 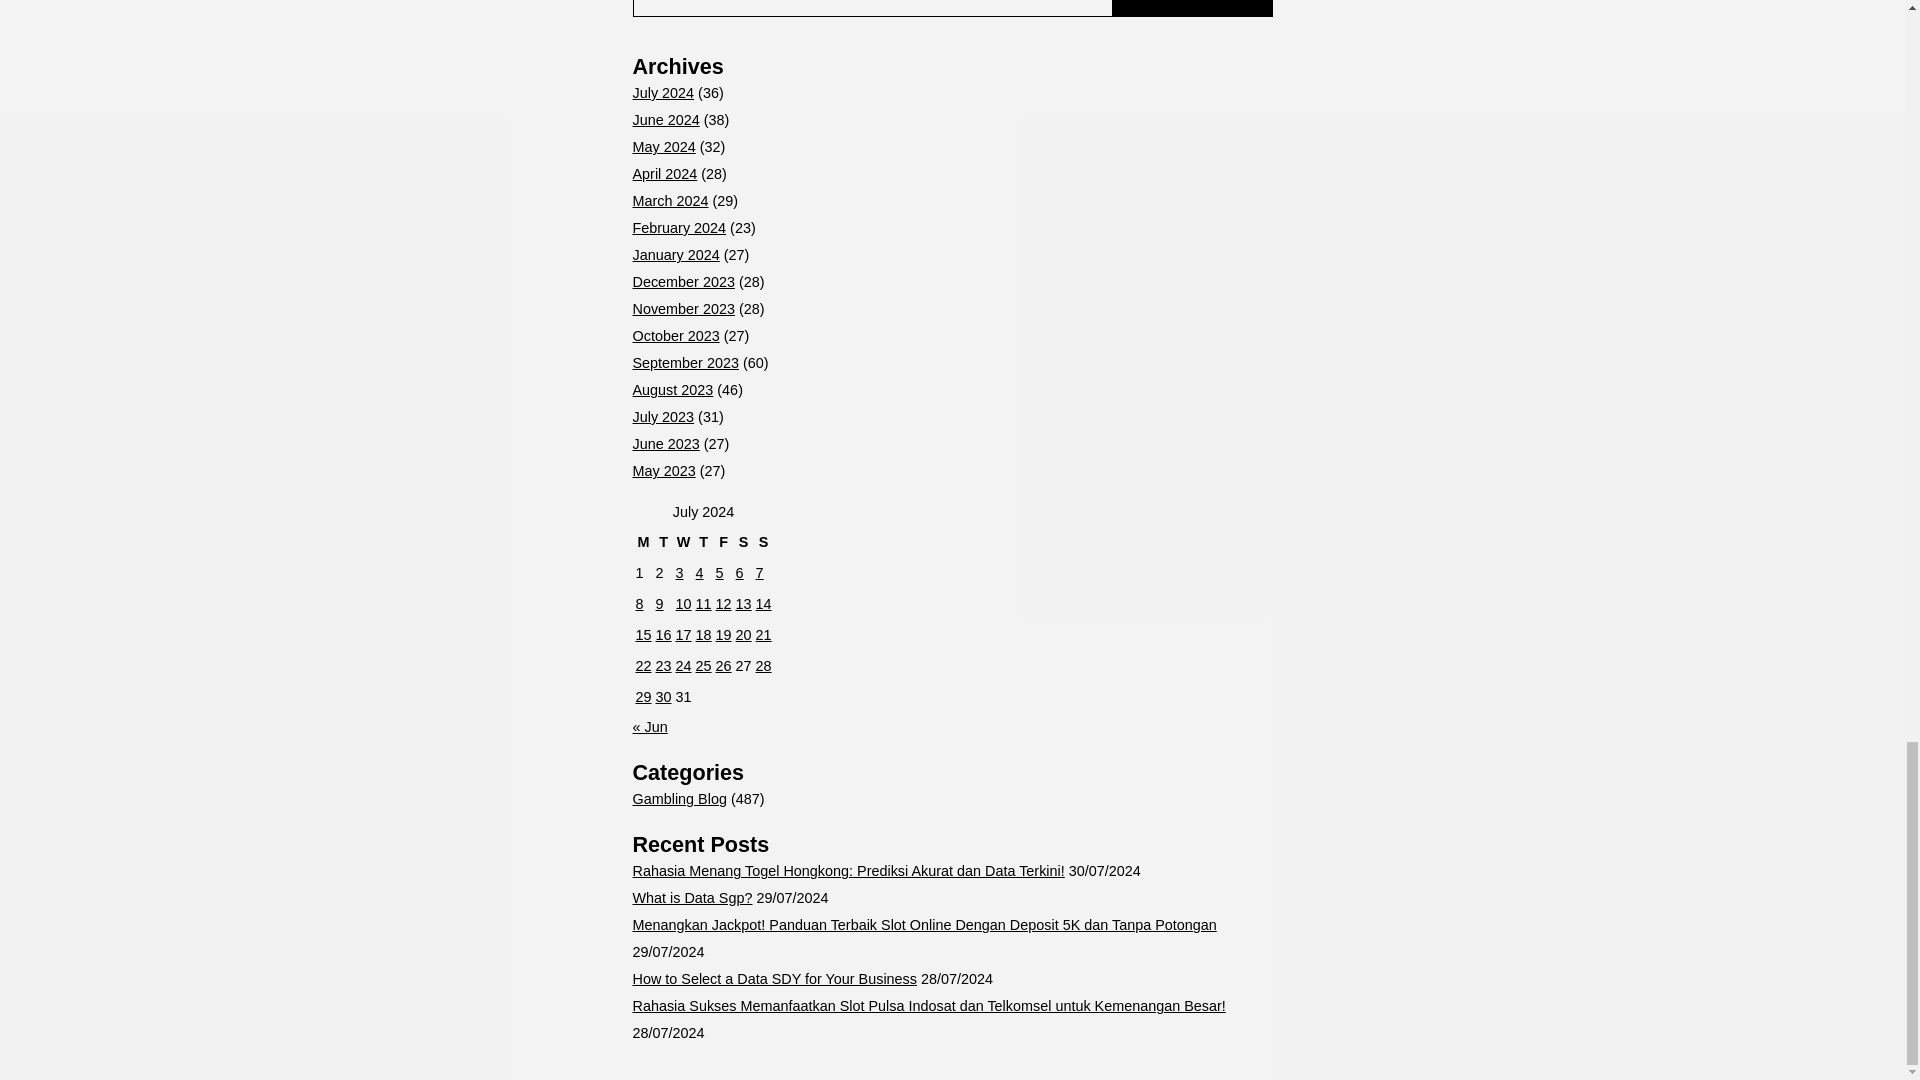 What do you see at coordinates (684, 363) in the screenshot?
I see `September 2023` at bounding box center [684, 363].